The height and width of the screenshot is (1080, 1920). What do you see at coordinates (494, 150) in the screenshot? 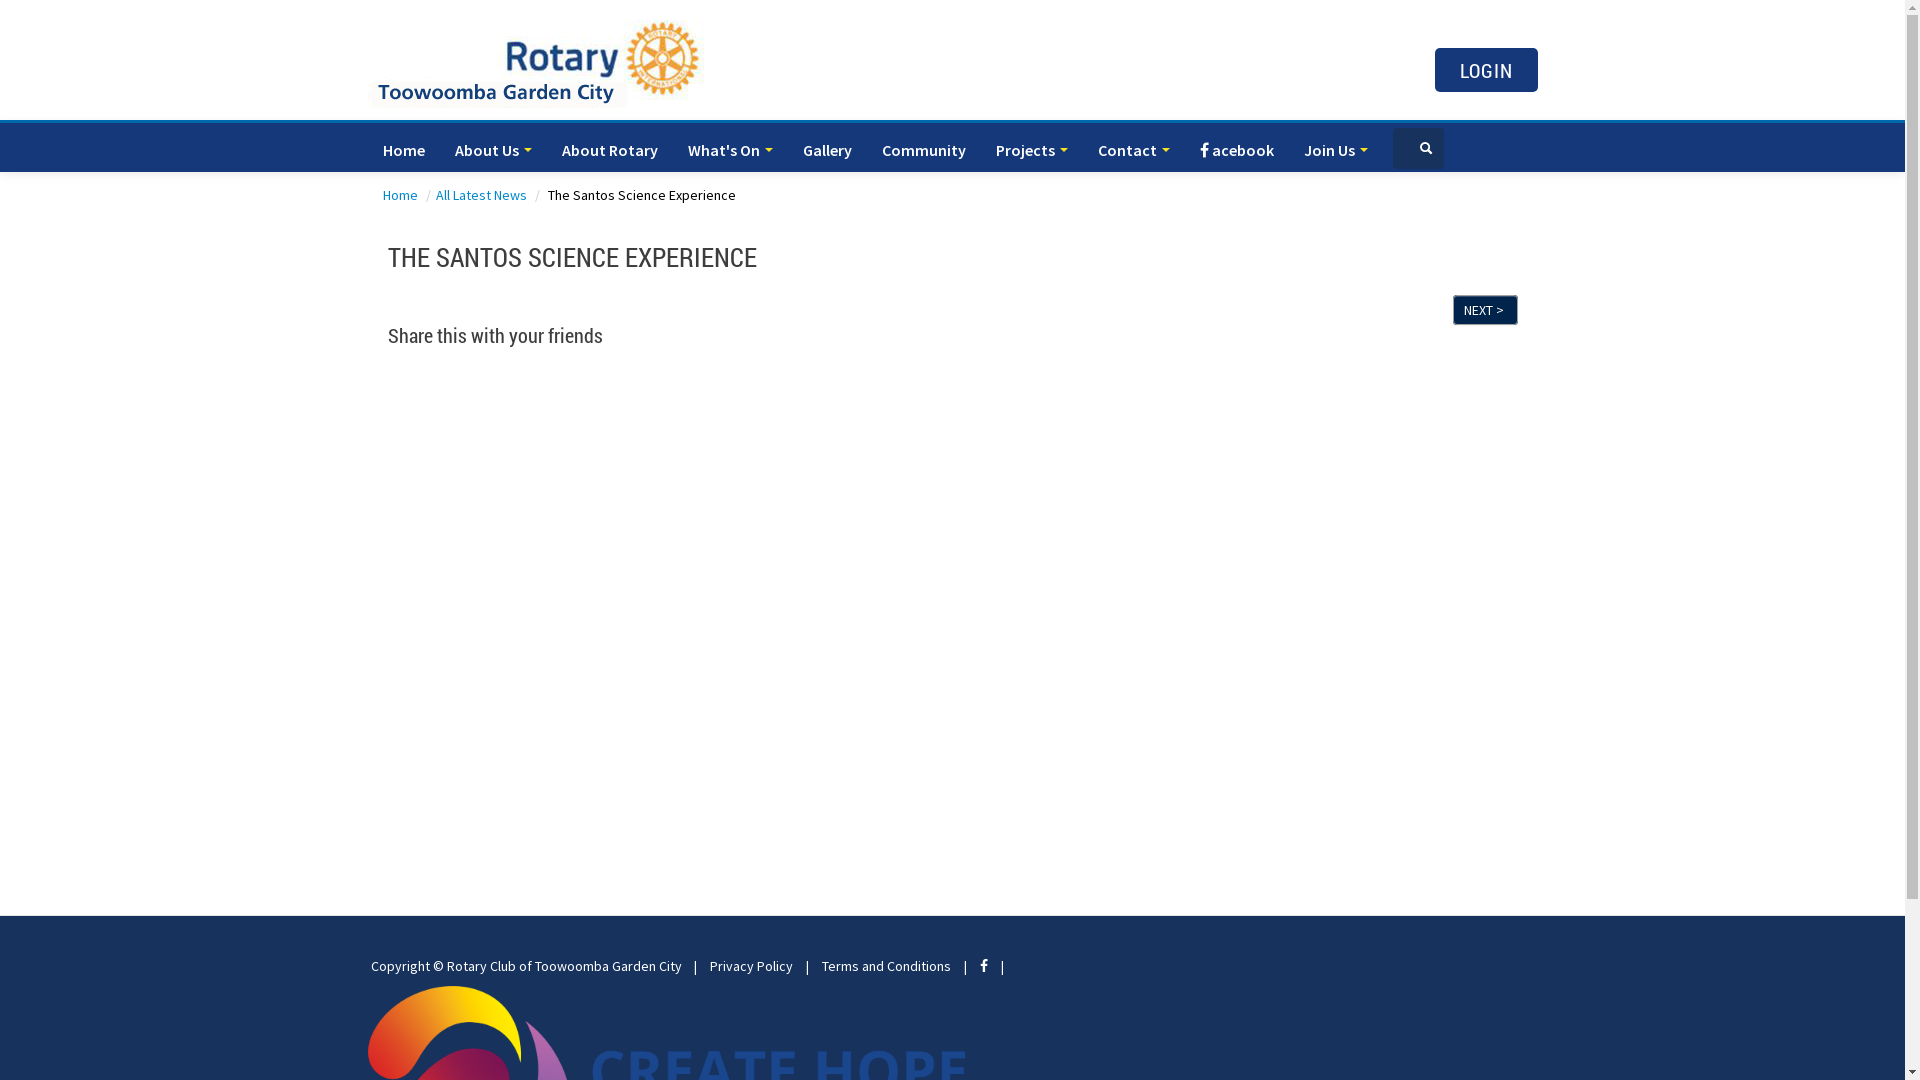
I see `About Us` at bounding box center [494, 150].